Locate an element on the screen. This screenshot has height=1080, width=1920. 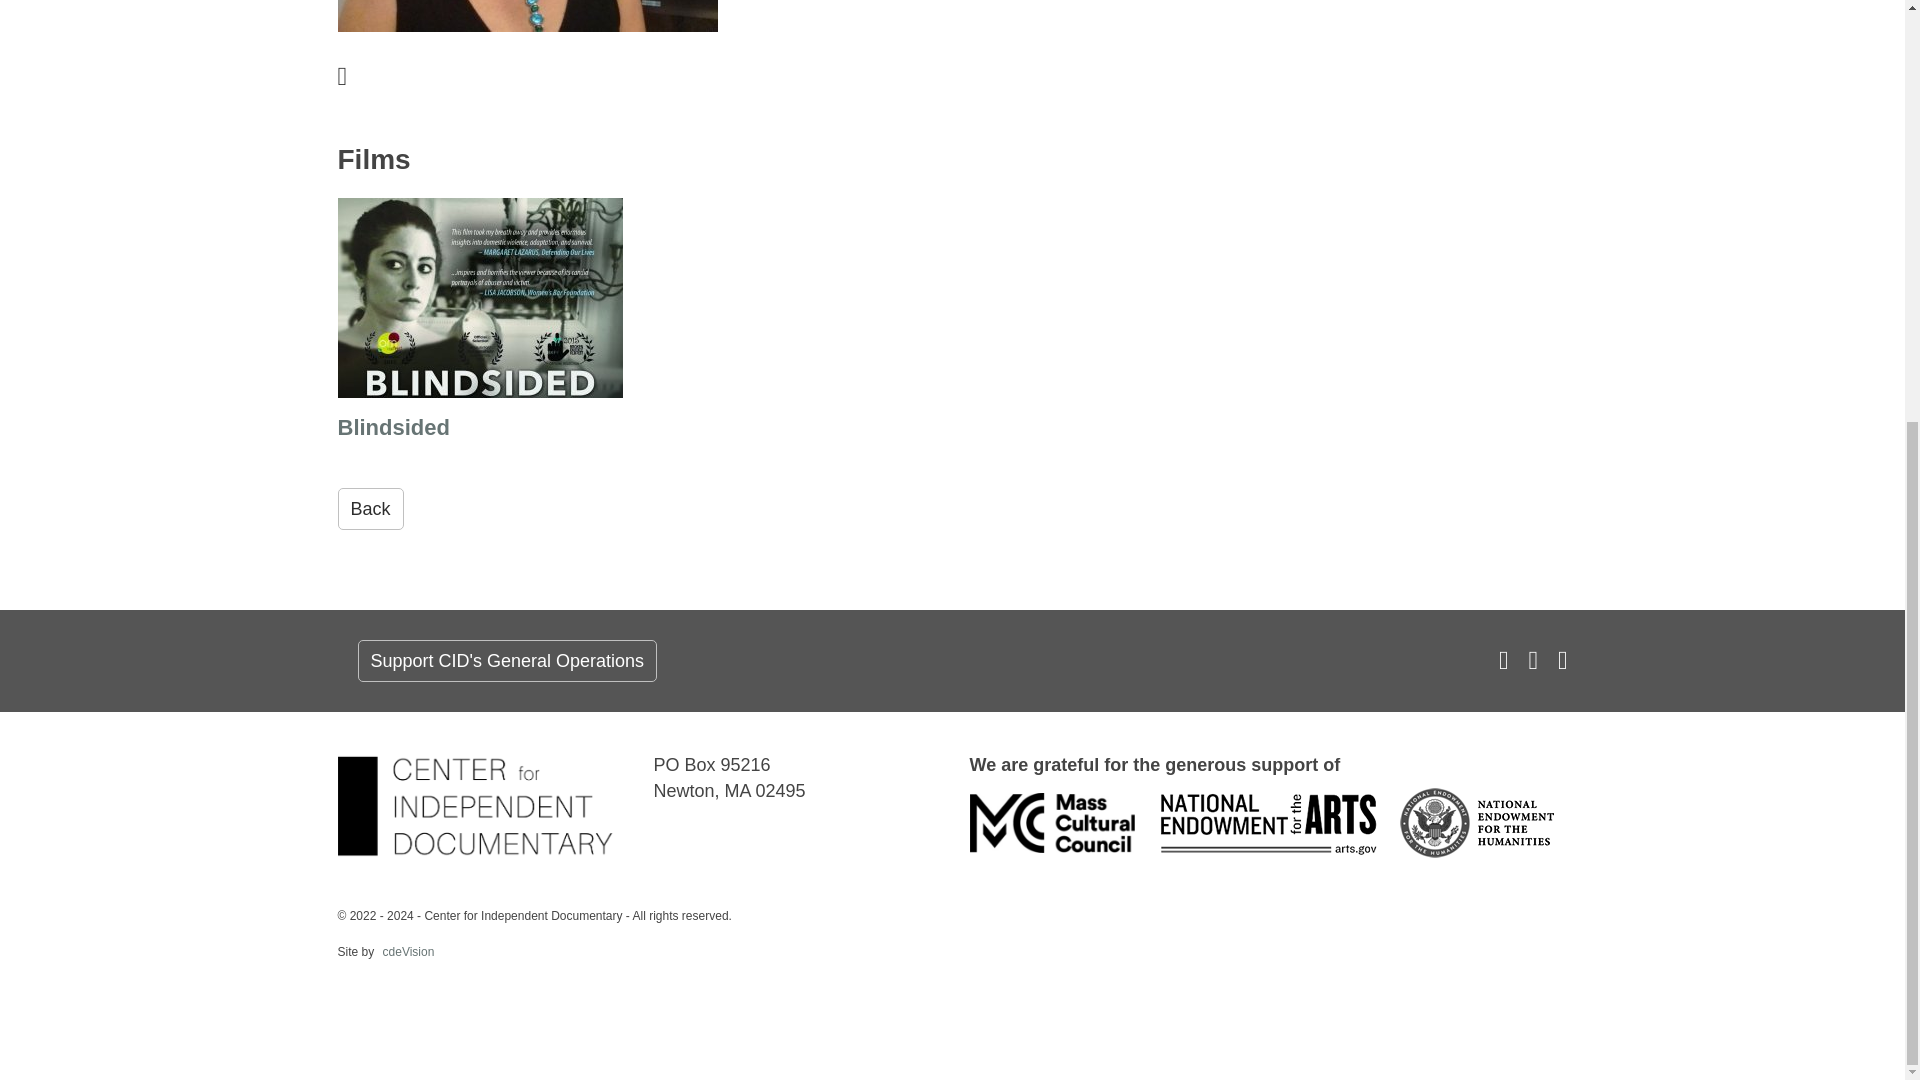
Blindsided is located at coordinates (480, 322).